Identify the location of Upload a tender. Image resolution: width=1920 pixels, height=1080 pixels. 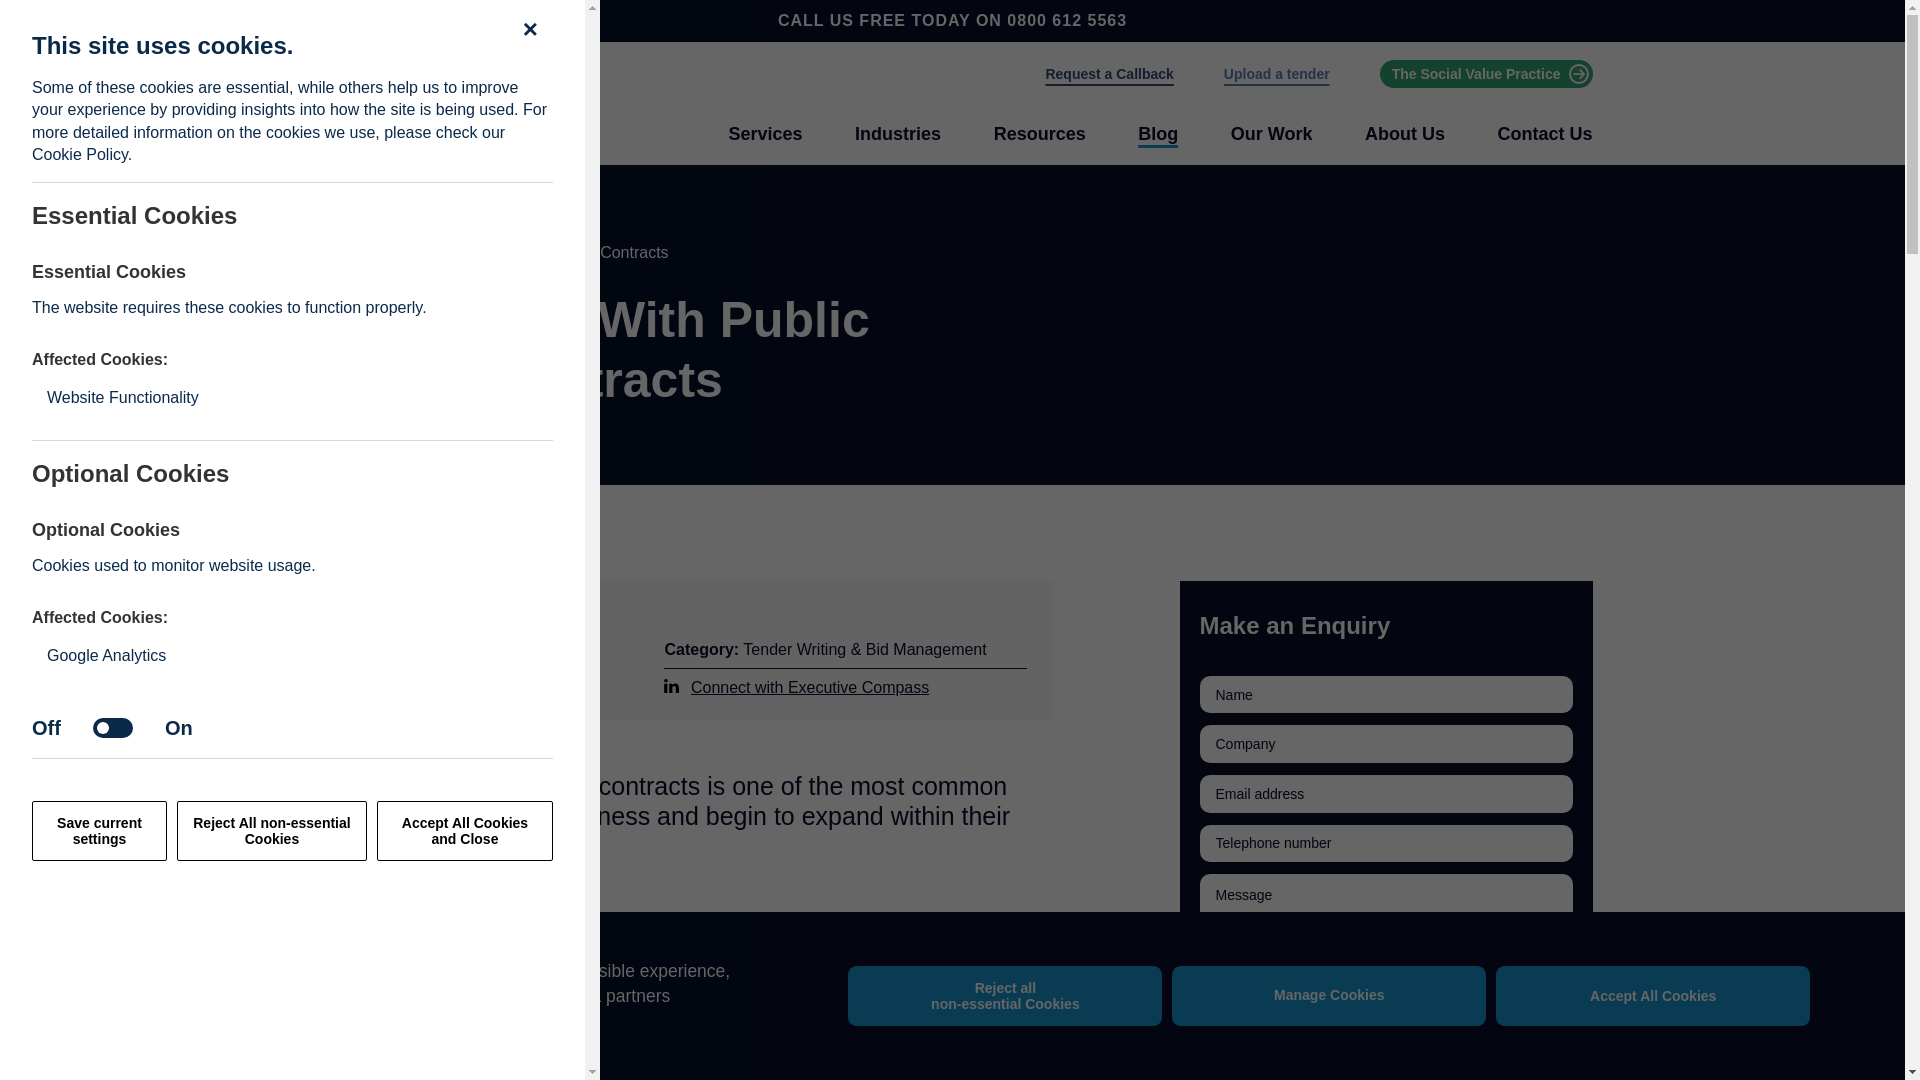
(1277, 74).